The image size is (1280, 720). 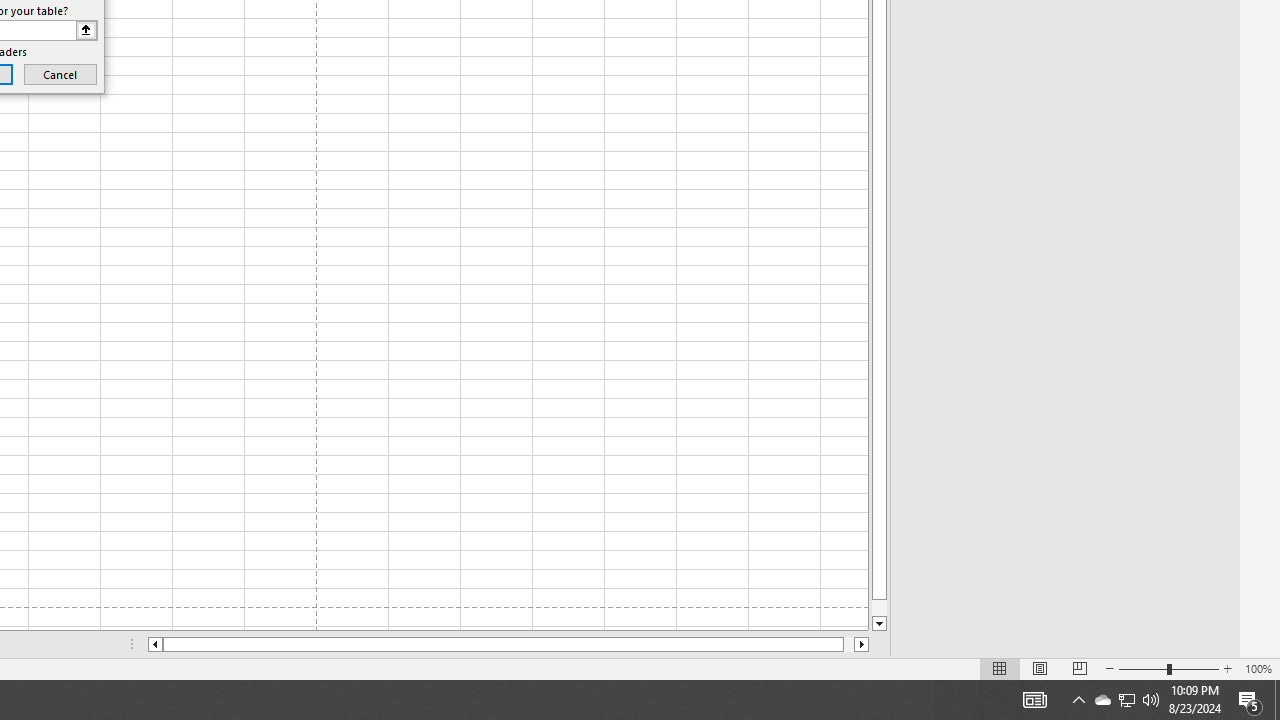 I want to click on Page down, so click(x=879, y=608).